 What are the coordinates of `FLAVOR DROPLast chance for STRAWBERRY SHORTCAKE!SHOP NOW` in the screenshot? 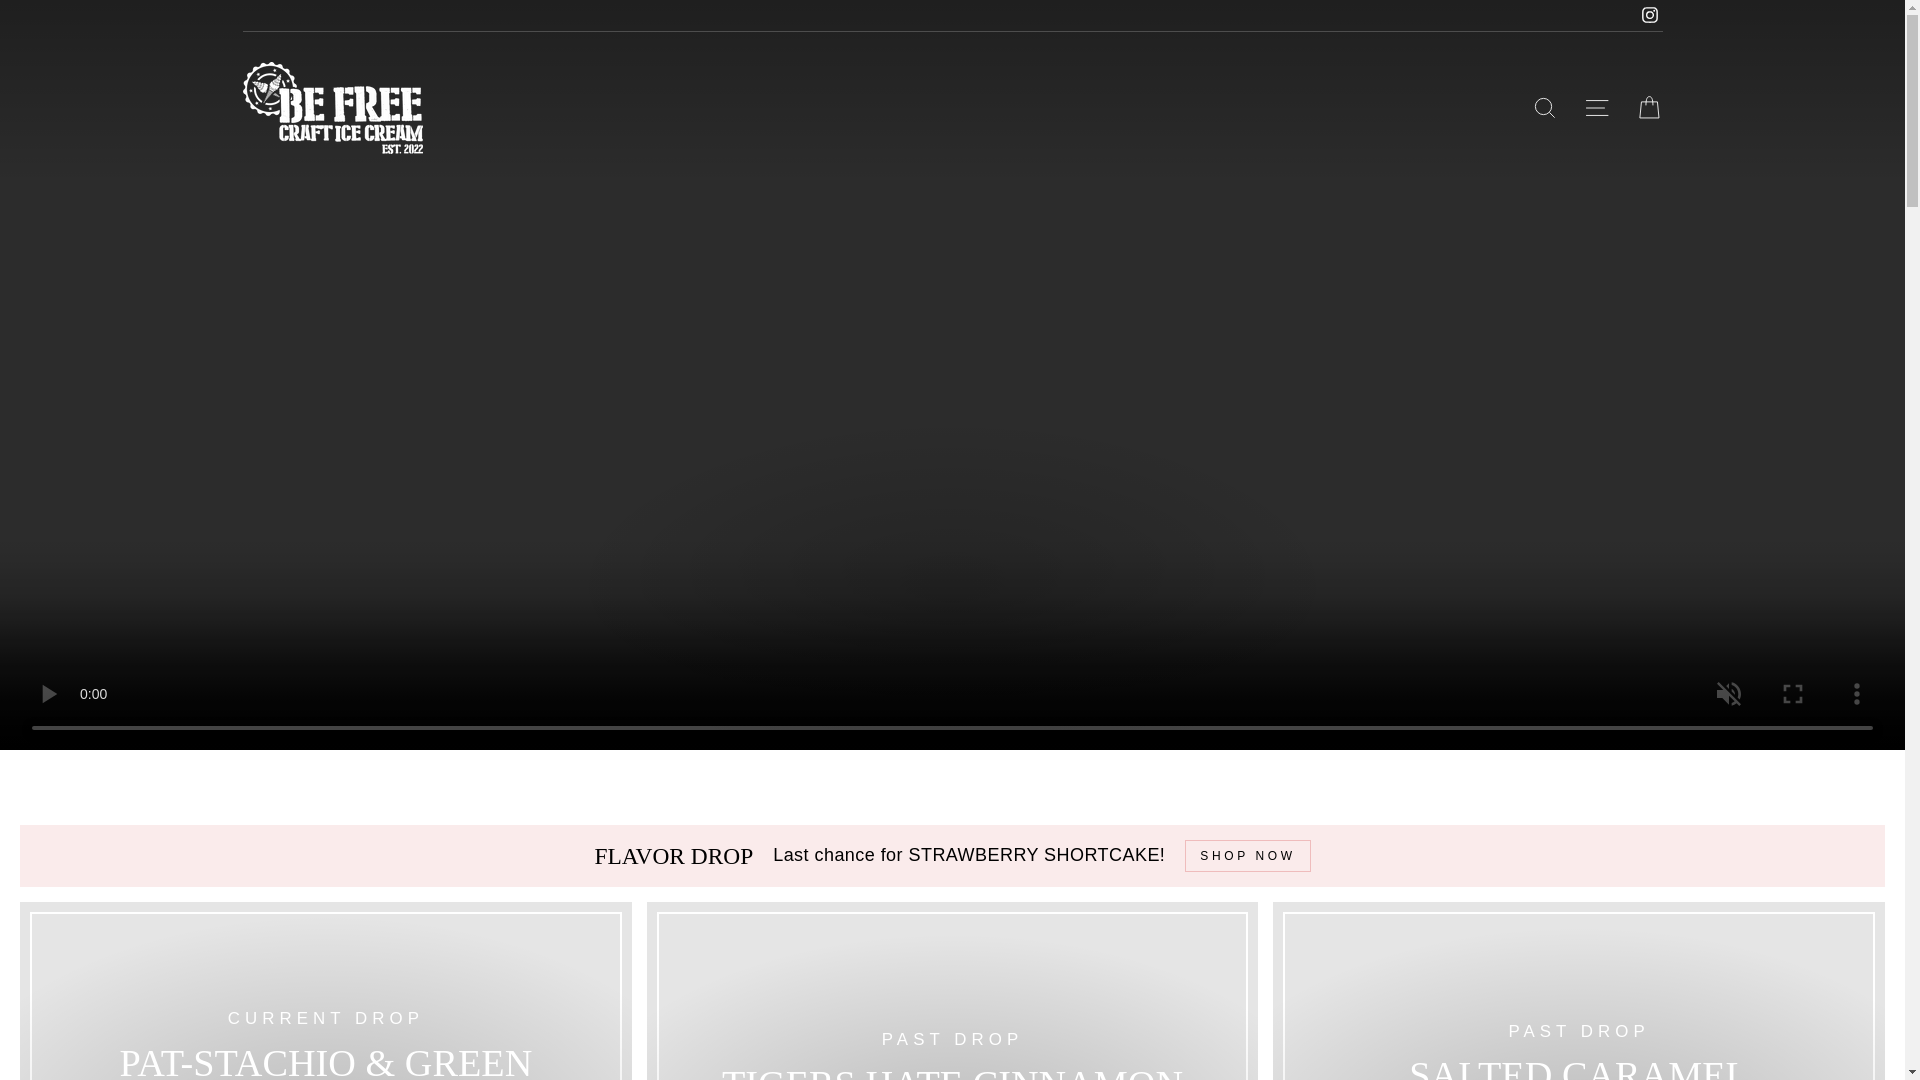 It's located at (952, 856).